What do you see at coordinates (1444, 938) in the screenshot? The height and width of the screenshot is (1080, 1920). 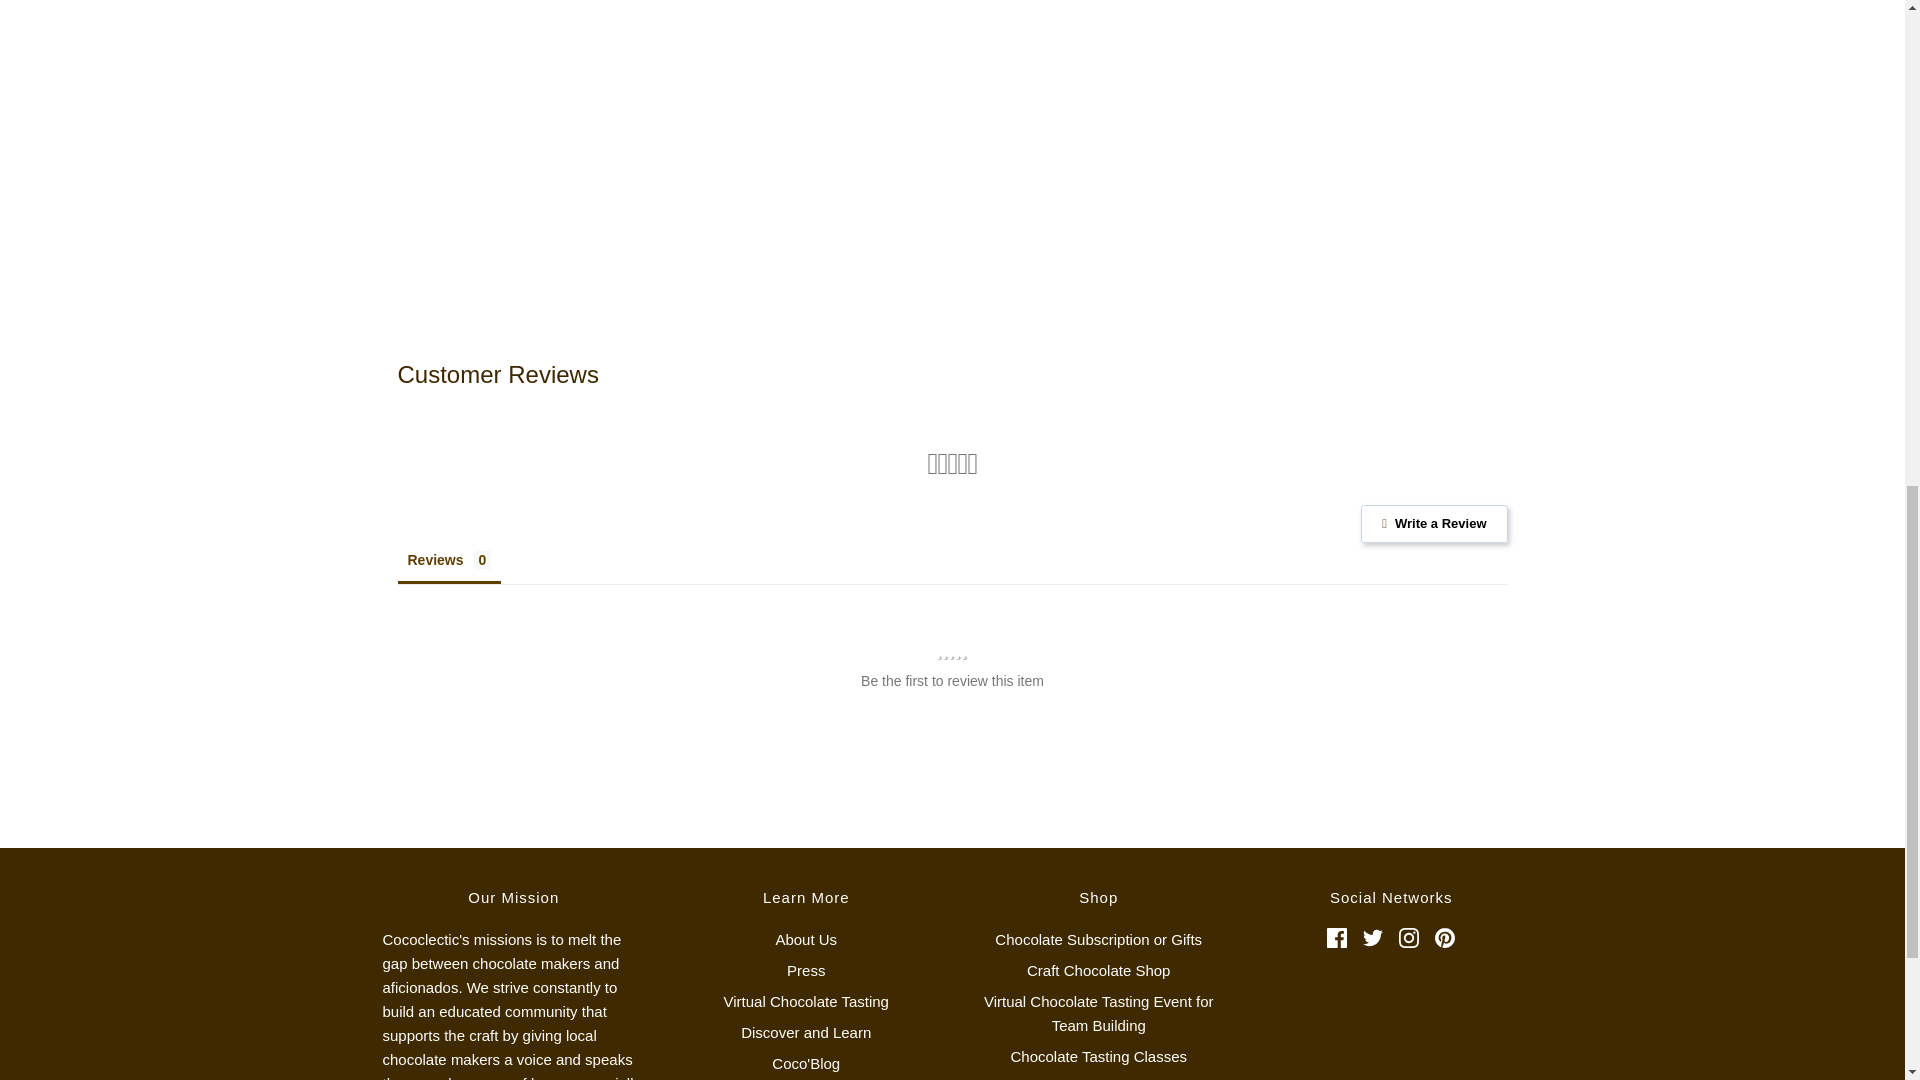 I see `Pinterest icon` at bounding box center [1444, 938].